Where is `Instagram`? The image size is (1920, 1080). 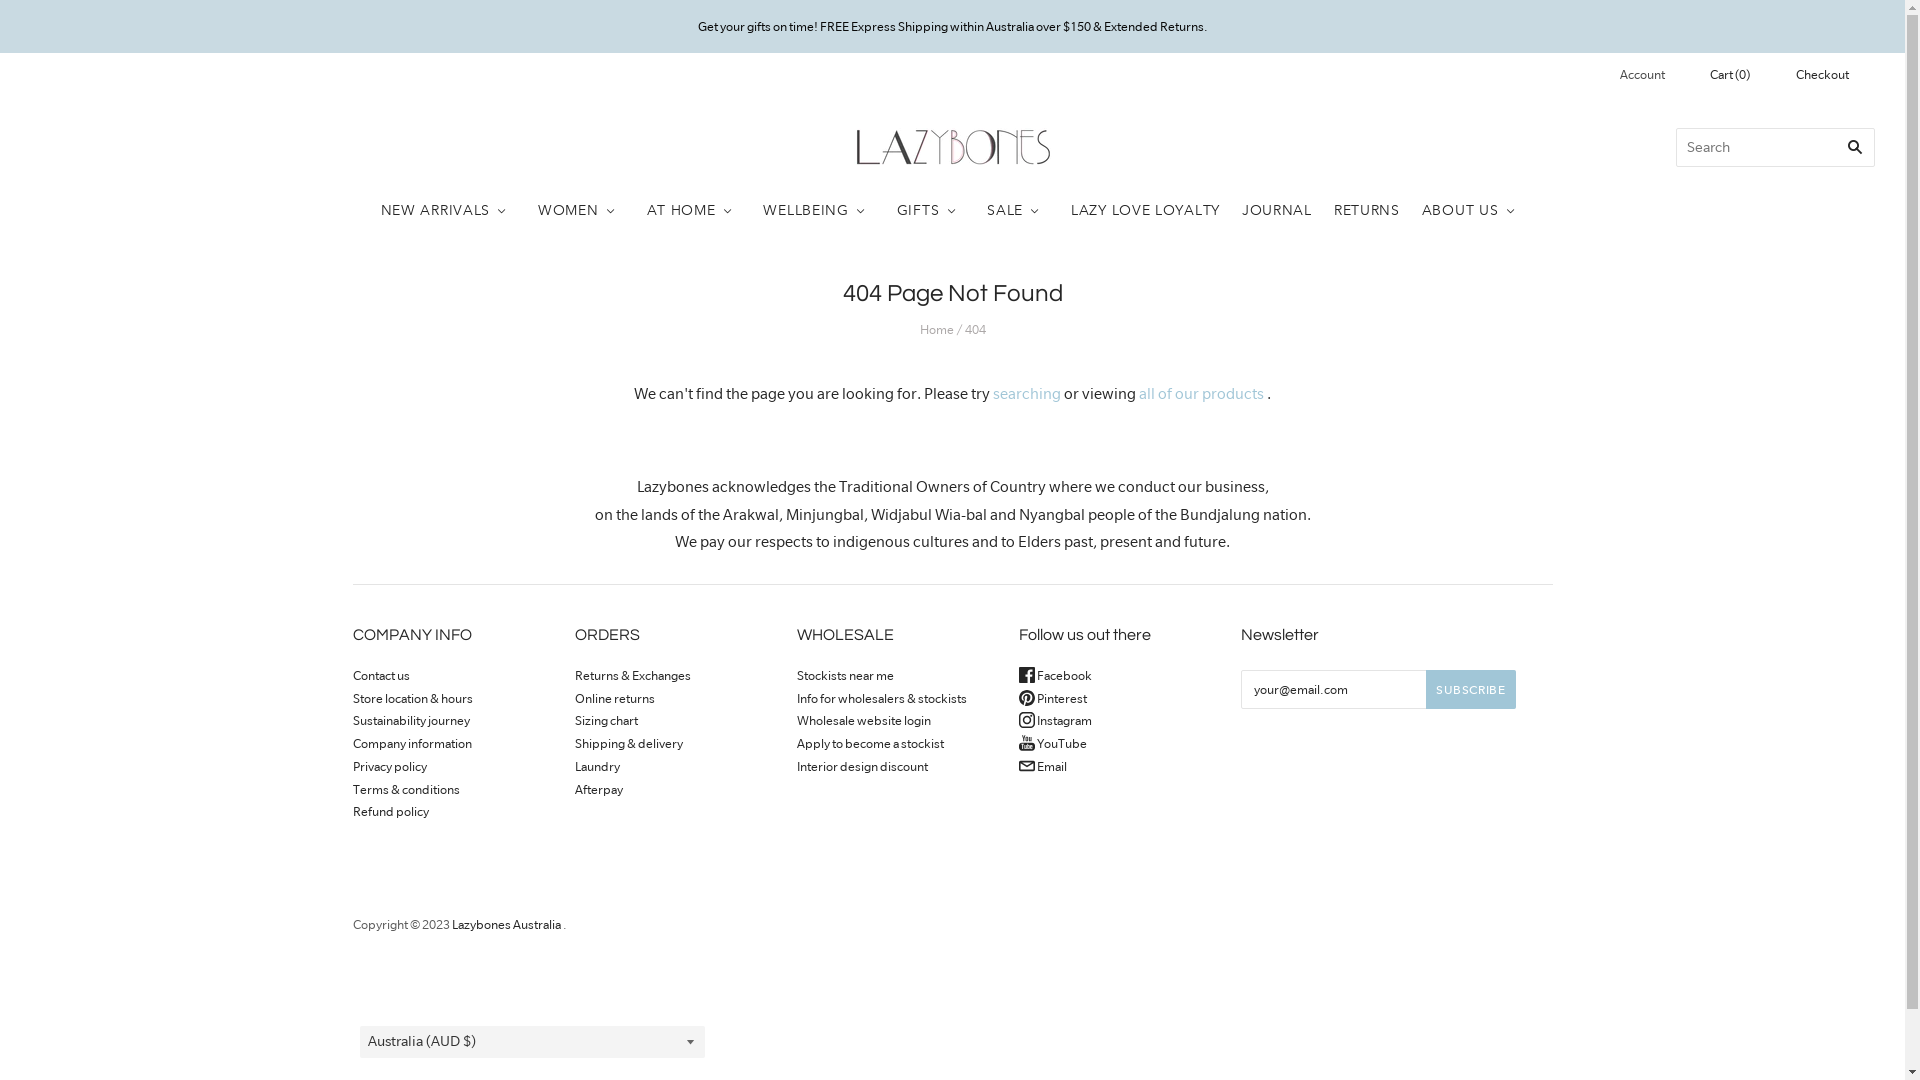
Instagram is located at coordinates (1054, 720).